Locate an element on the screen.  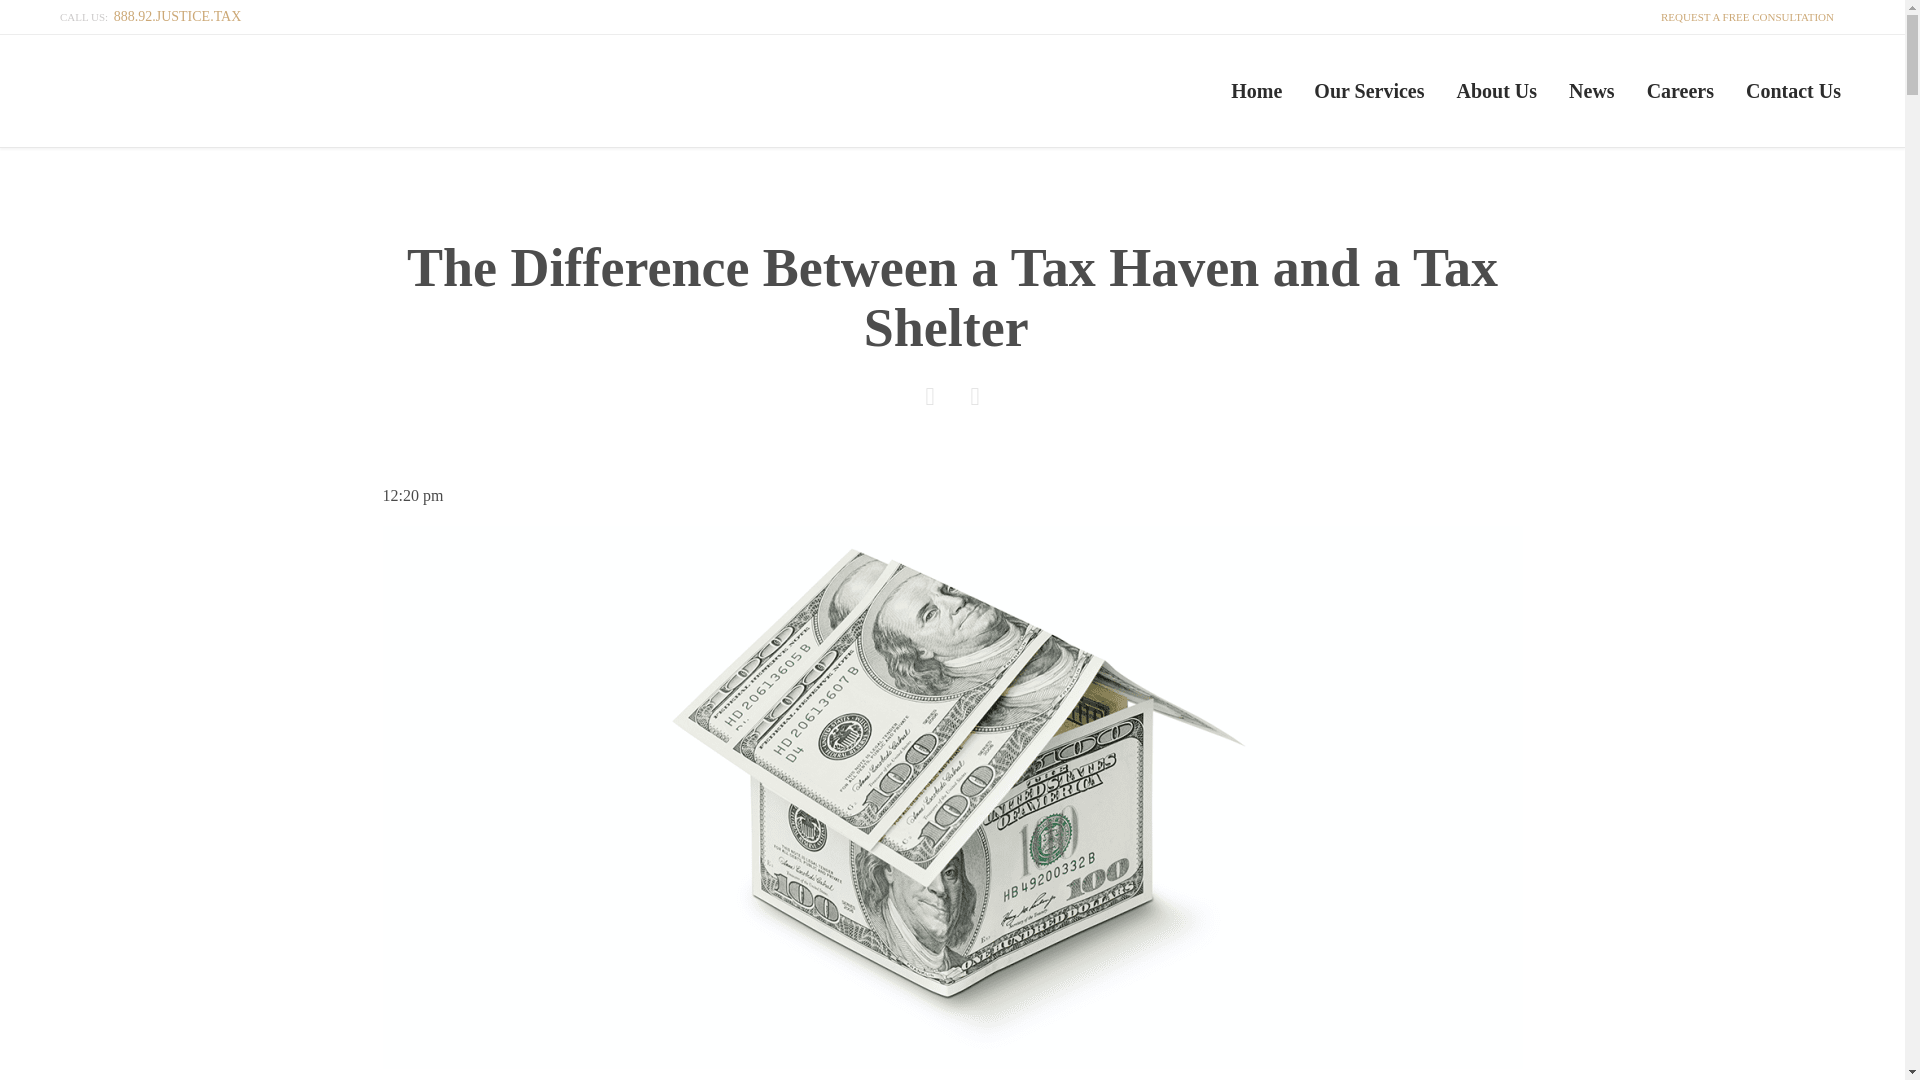
Our Services is located at coordinates (1368, 90).